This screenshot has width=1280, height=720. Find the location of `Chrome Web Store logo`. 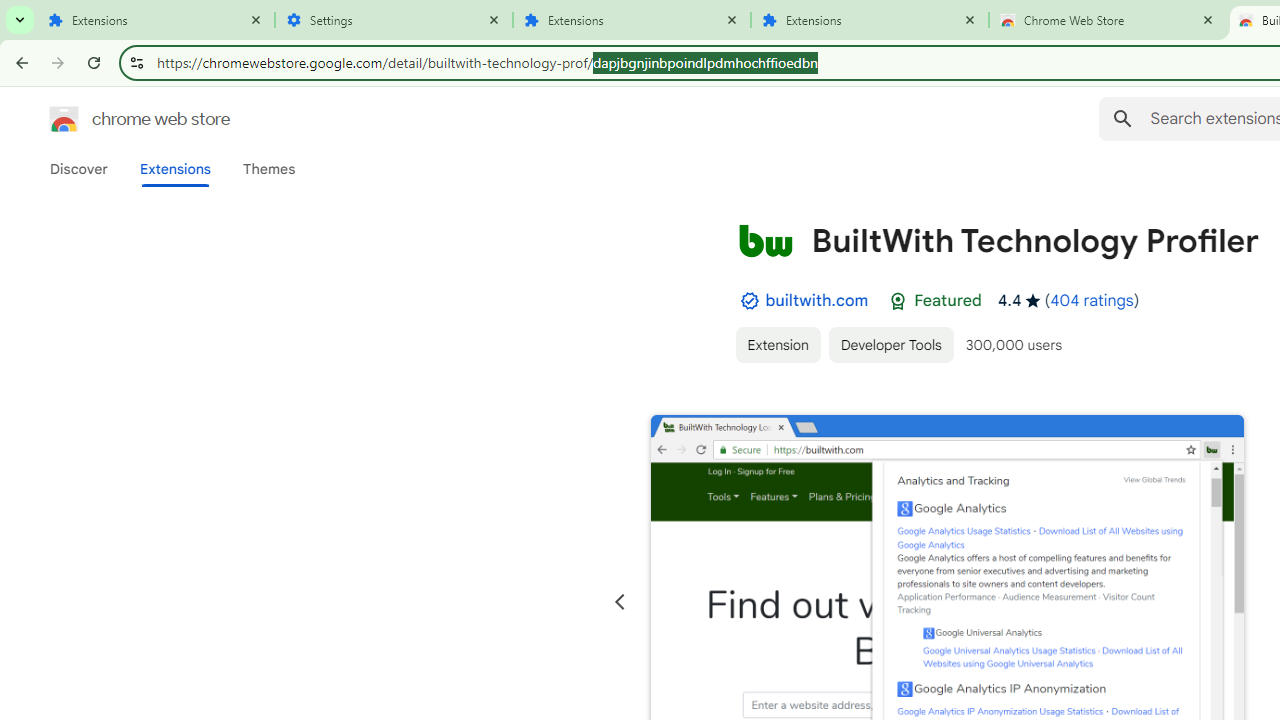

Chrome Web Store logo is located at coordinates (64, 118).